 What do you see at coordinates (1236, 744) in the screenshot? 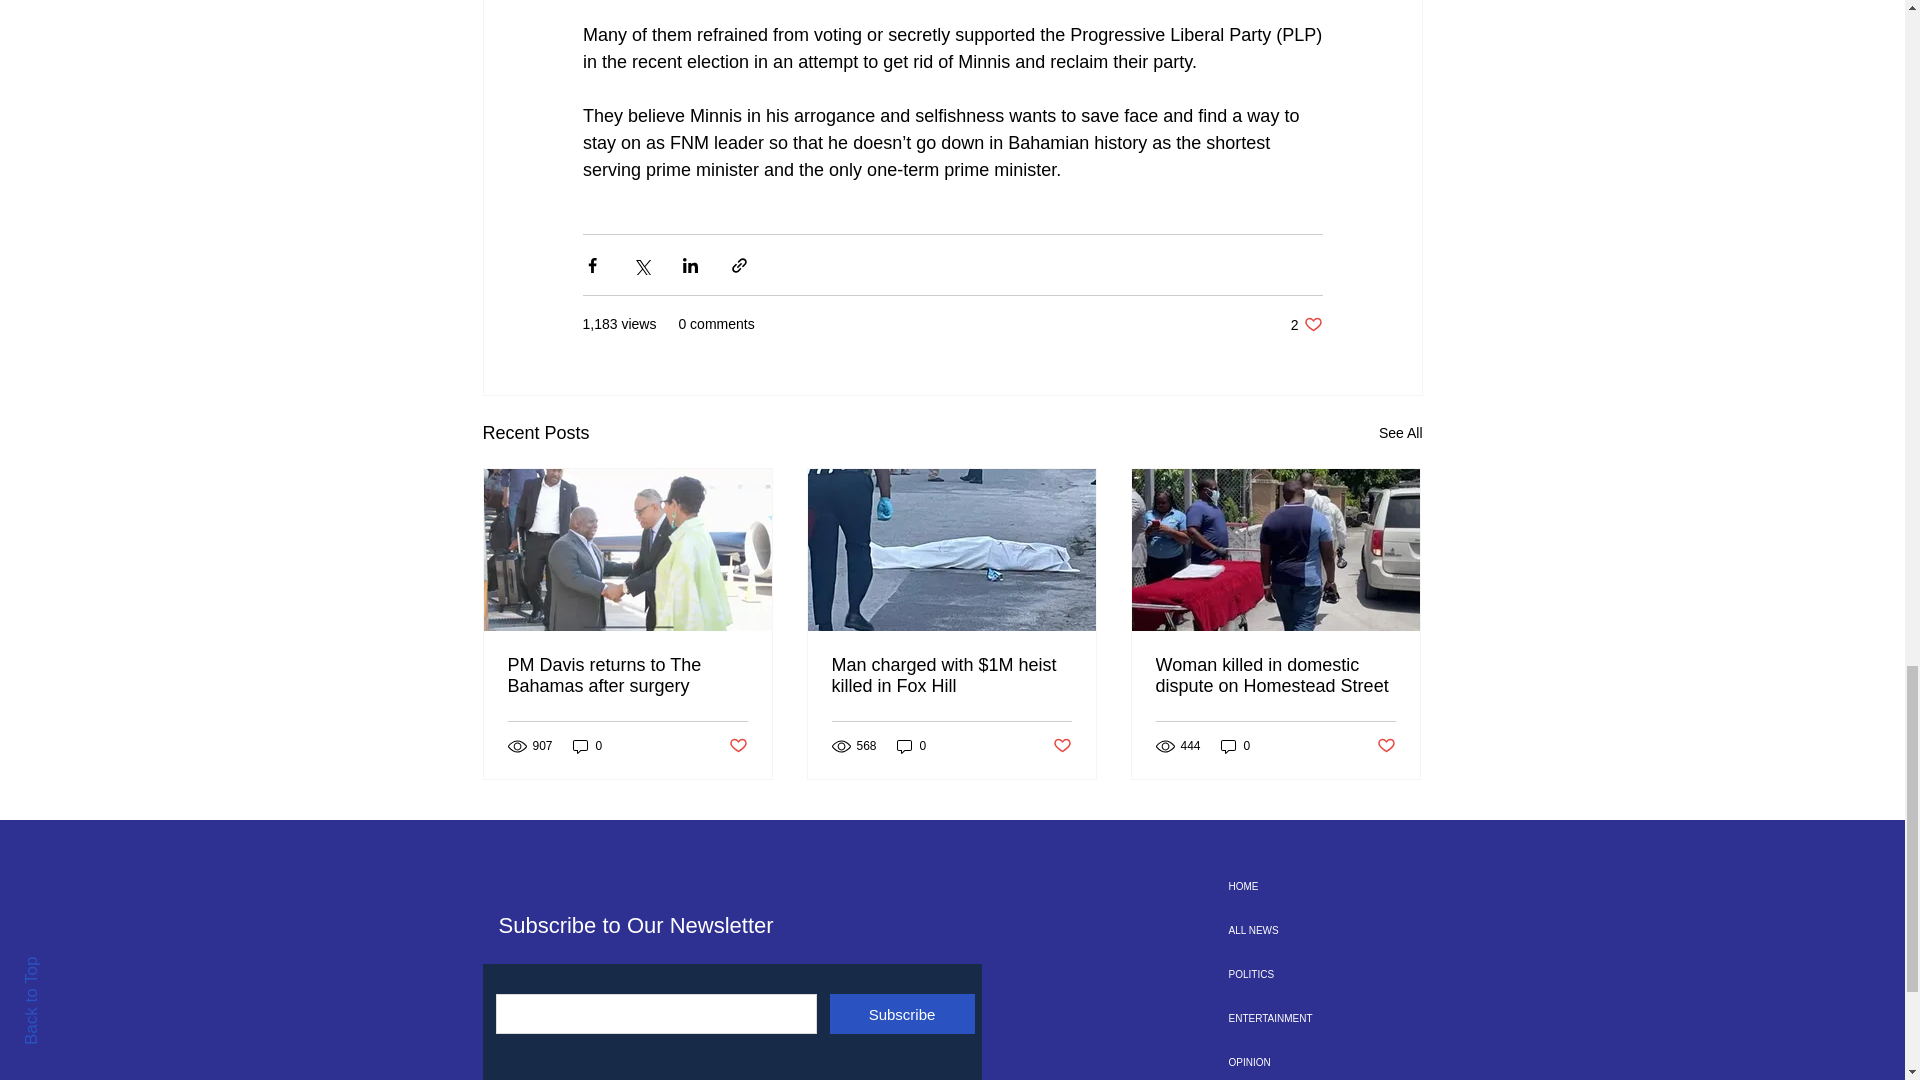
I see `0` at bounding box center [1236, 744].